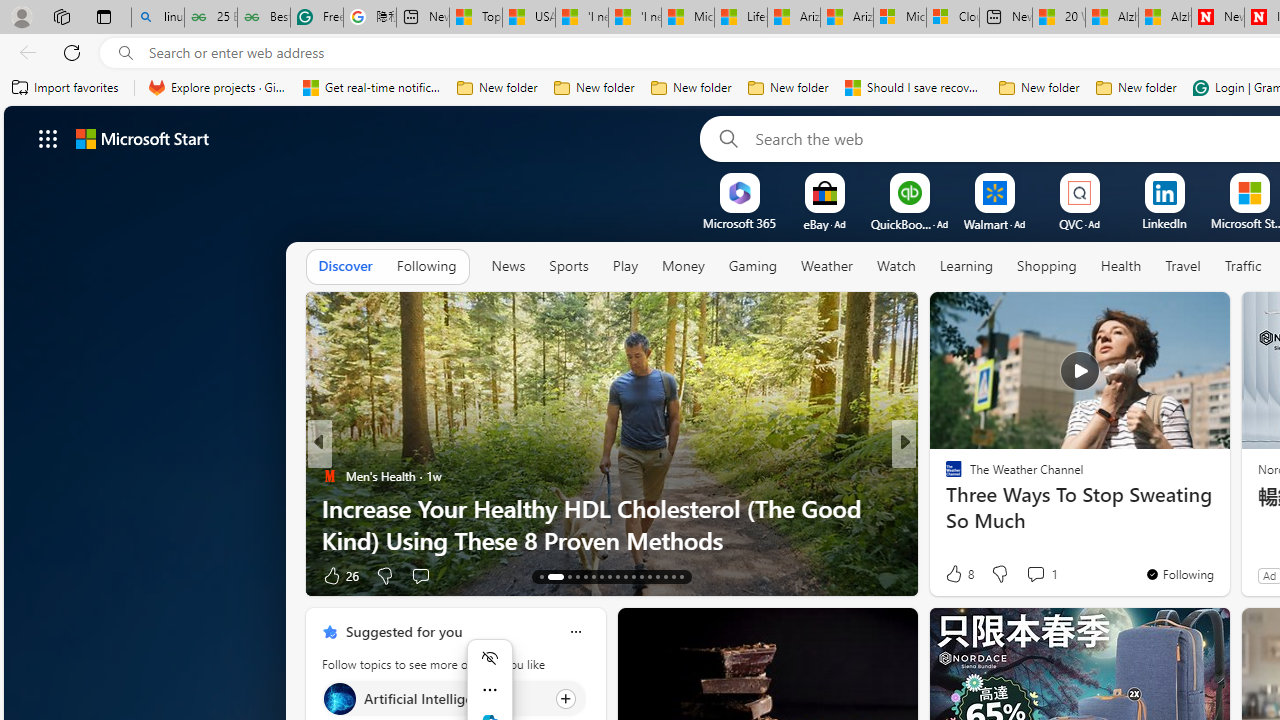 This screenshot has width=1280, height=720. I want to click on View comments 1 Comment, so click(1035, 573).